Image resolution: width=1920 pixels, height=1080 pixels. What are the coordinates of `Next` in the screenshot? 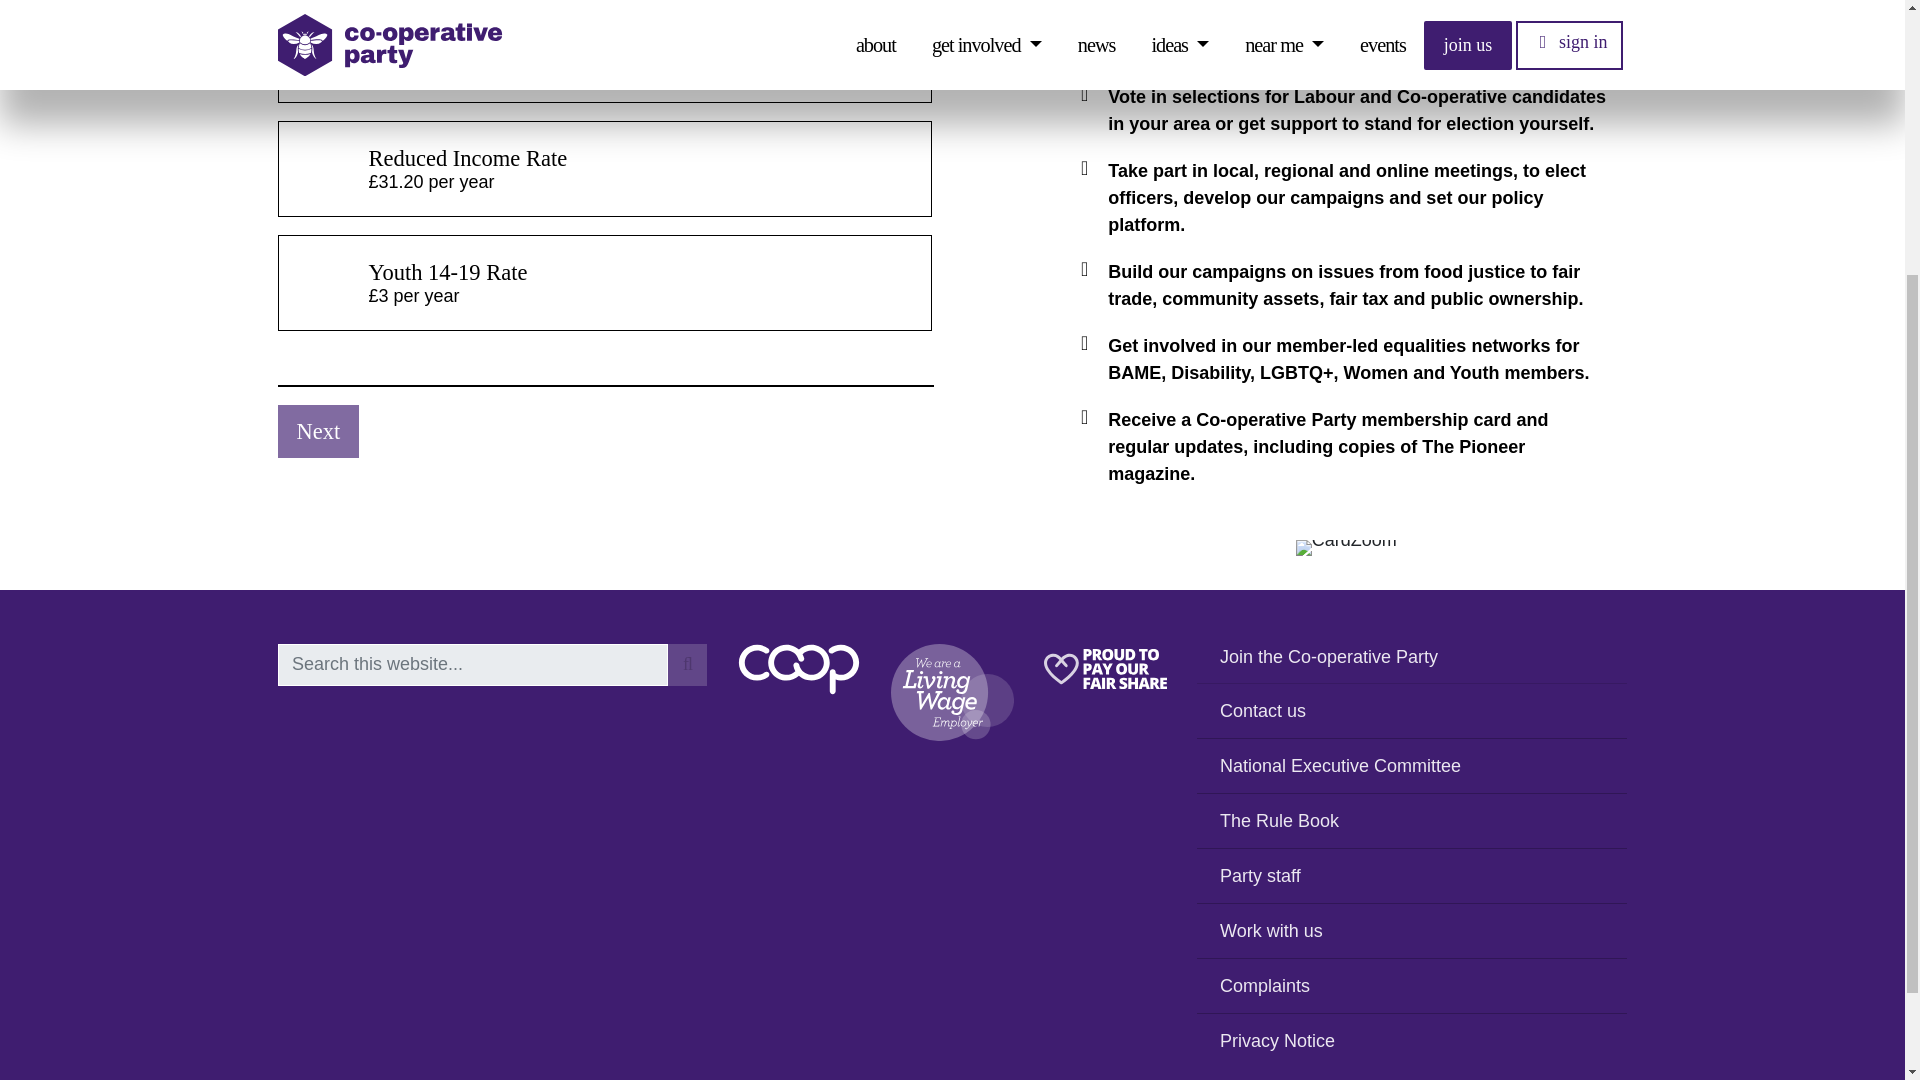 It's located at (319, 432).